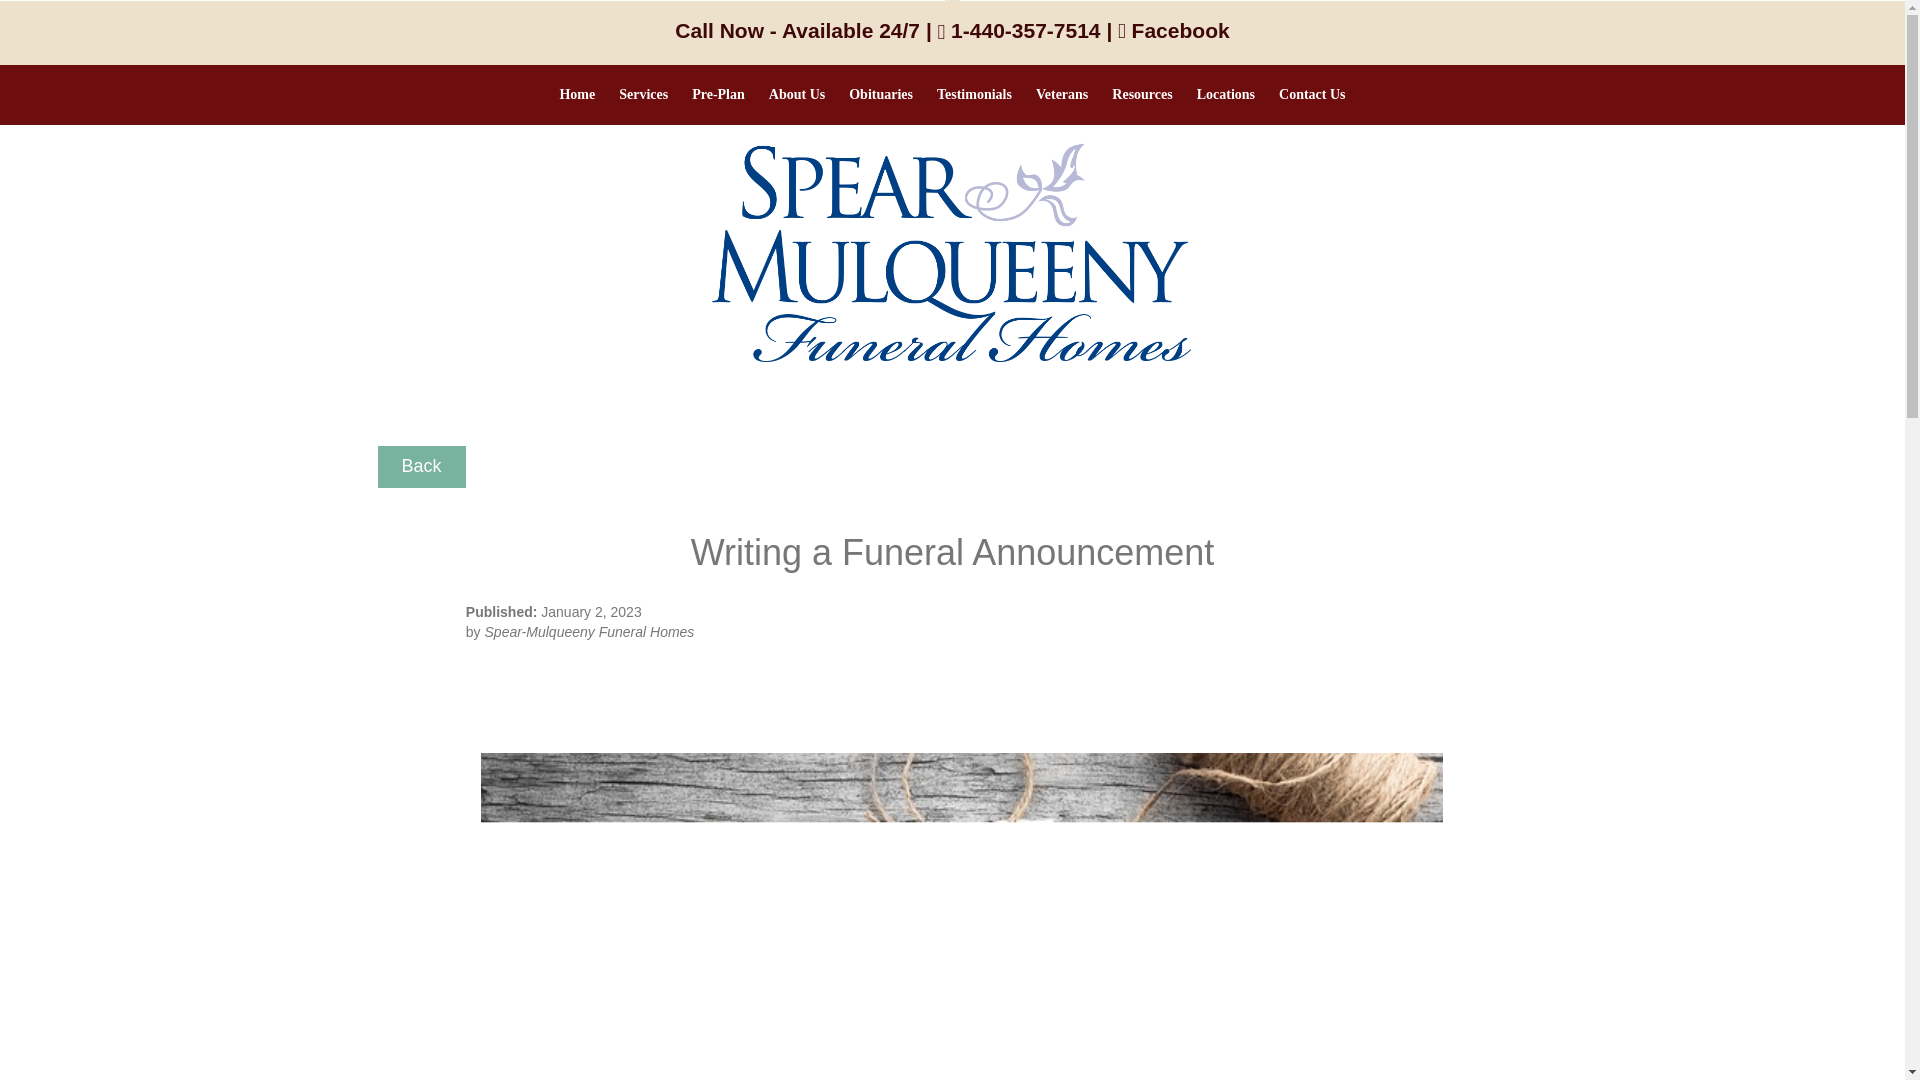  Describe the element at coordinates (642, 94) in the screenshot. I see `Services` at that location.